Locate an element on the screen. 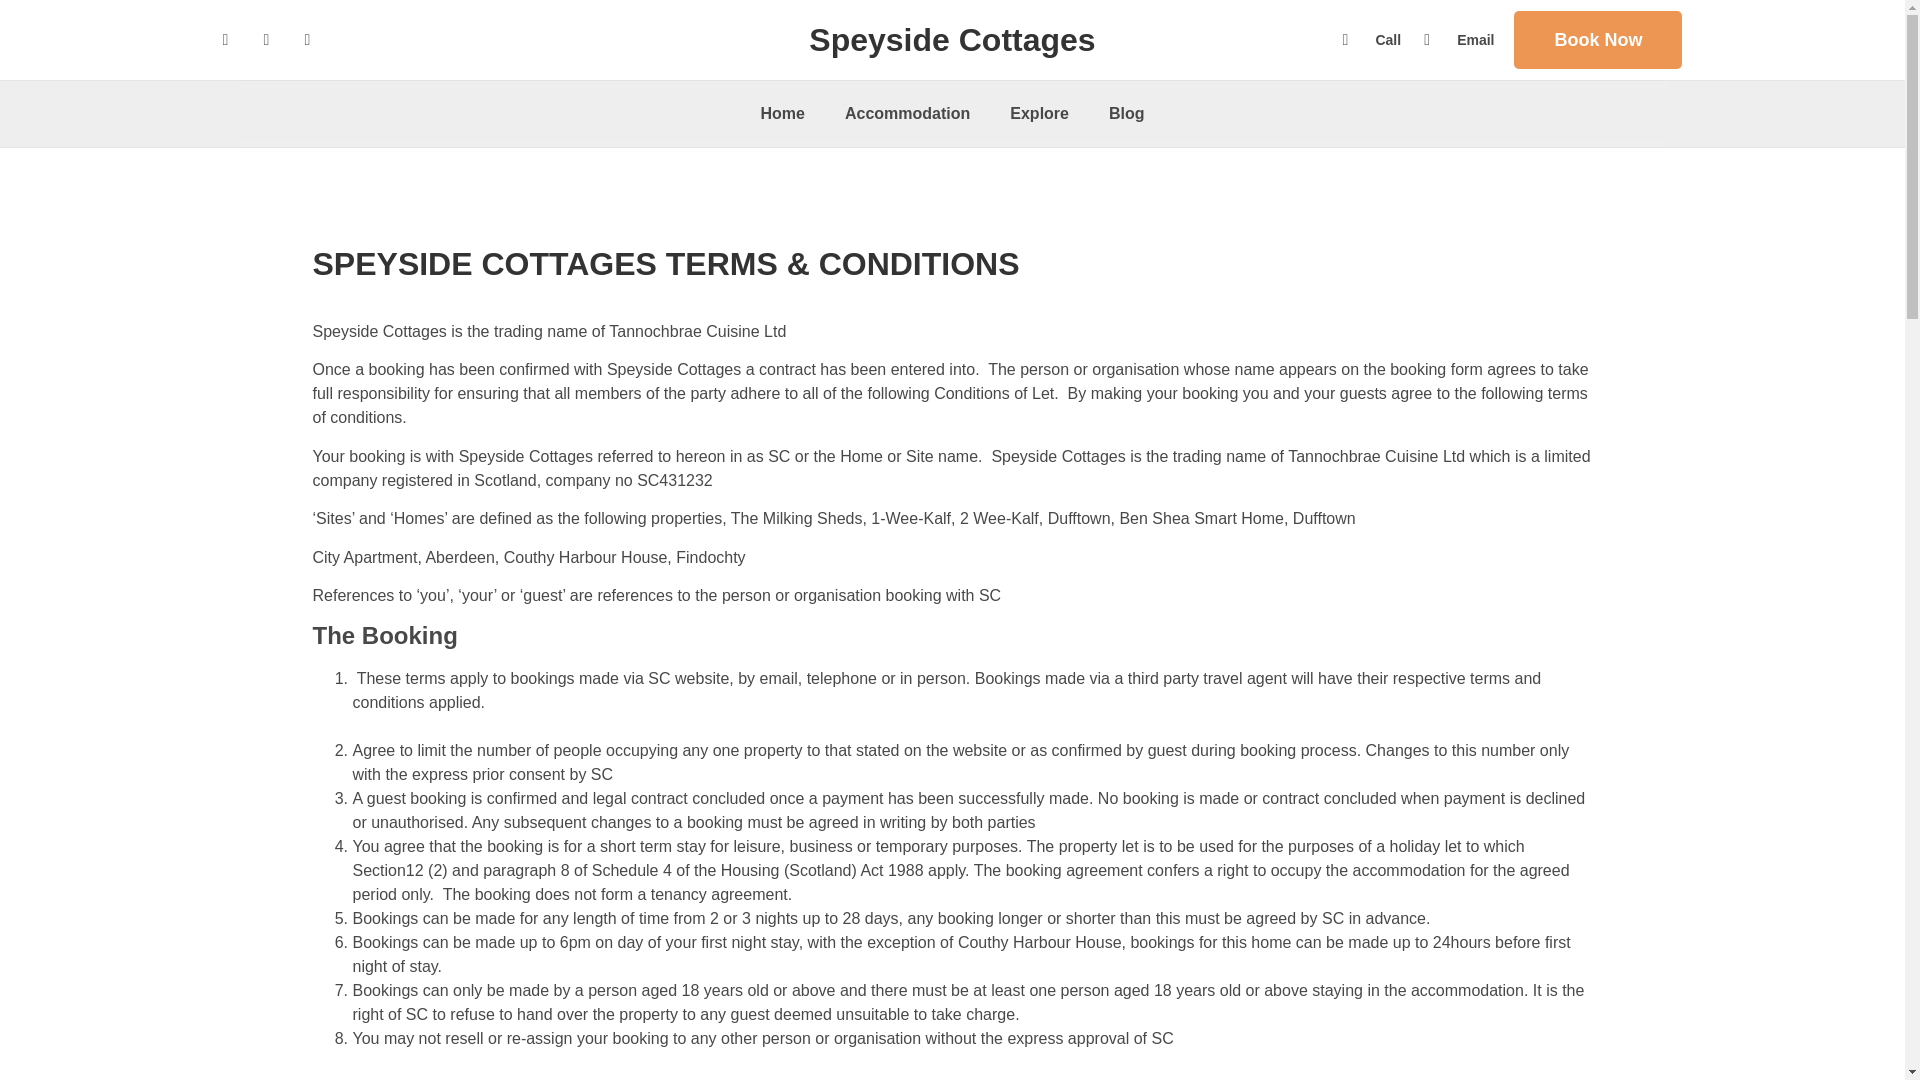 The width and height of the screenshot is (1920, 1080). Accommodation is located at coordinates (908, 114).